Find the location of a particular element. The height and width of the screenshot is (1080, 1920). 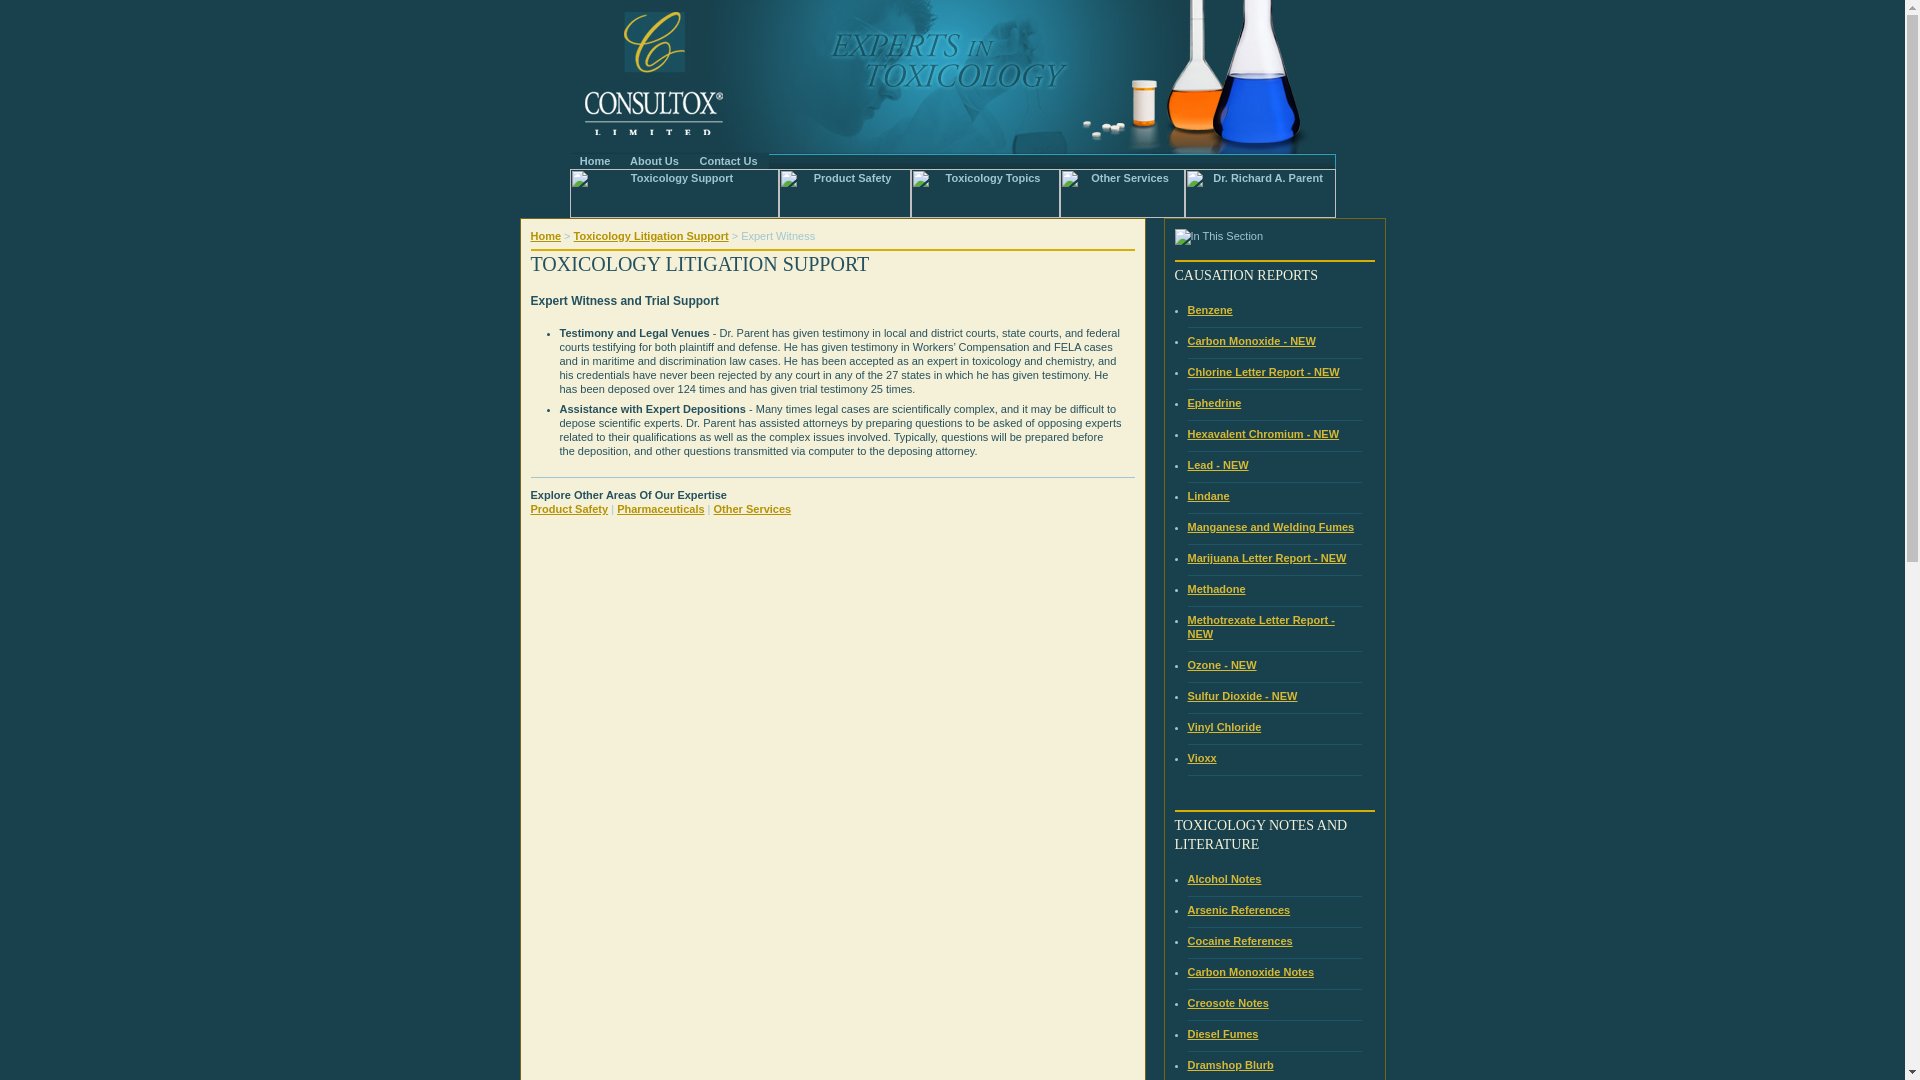

Vioxx is located at coordinates (1202, 757).